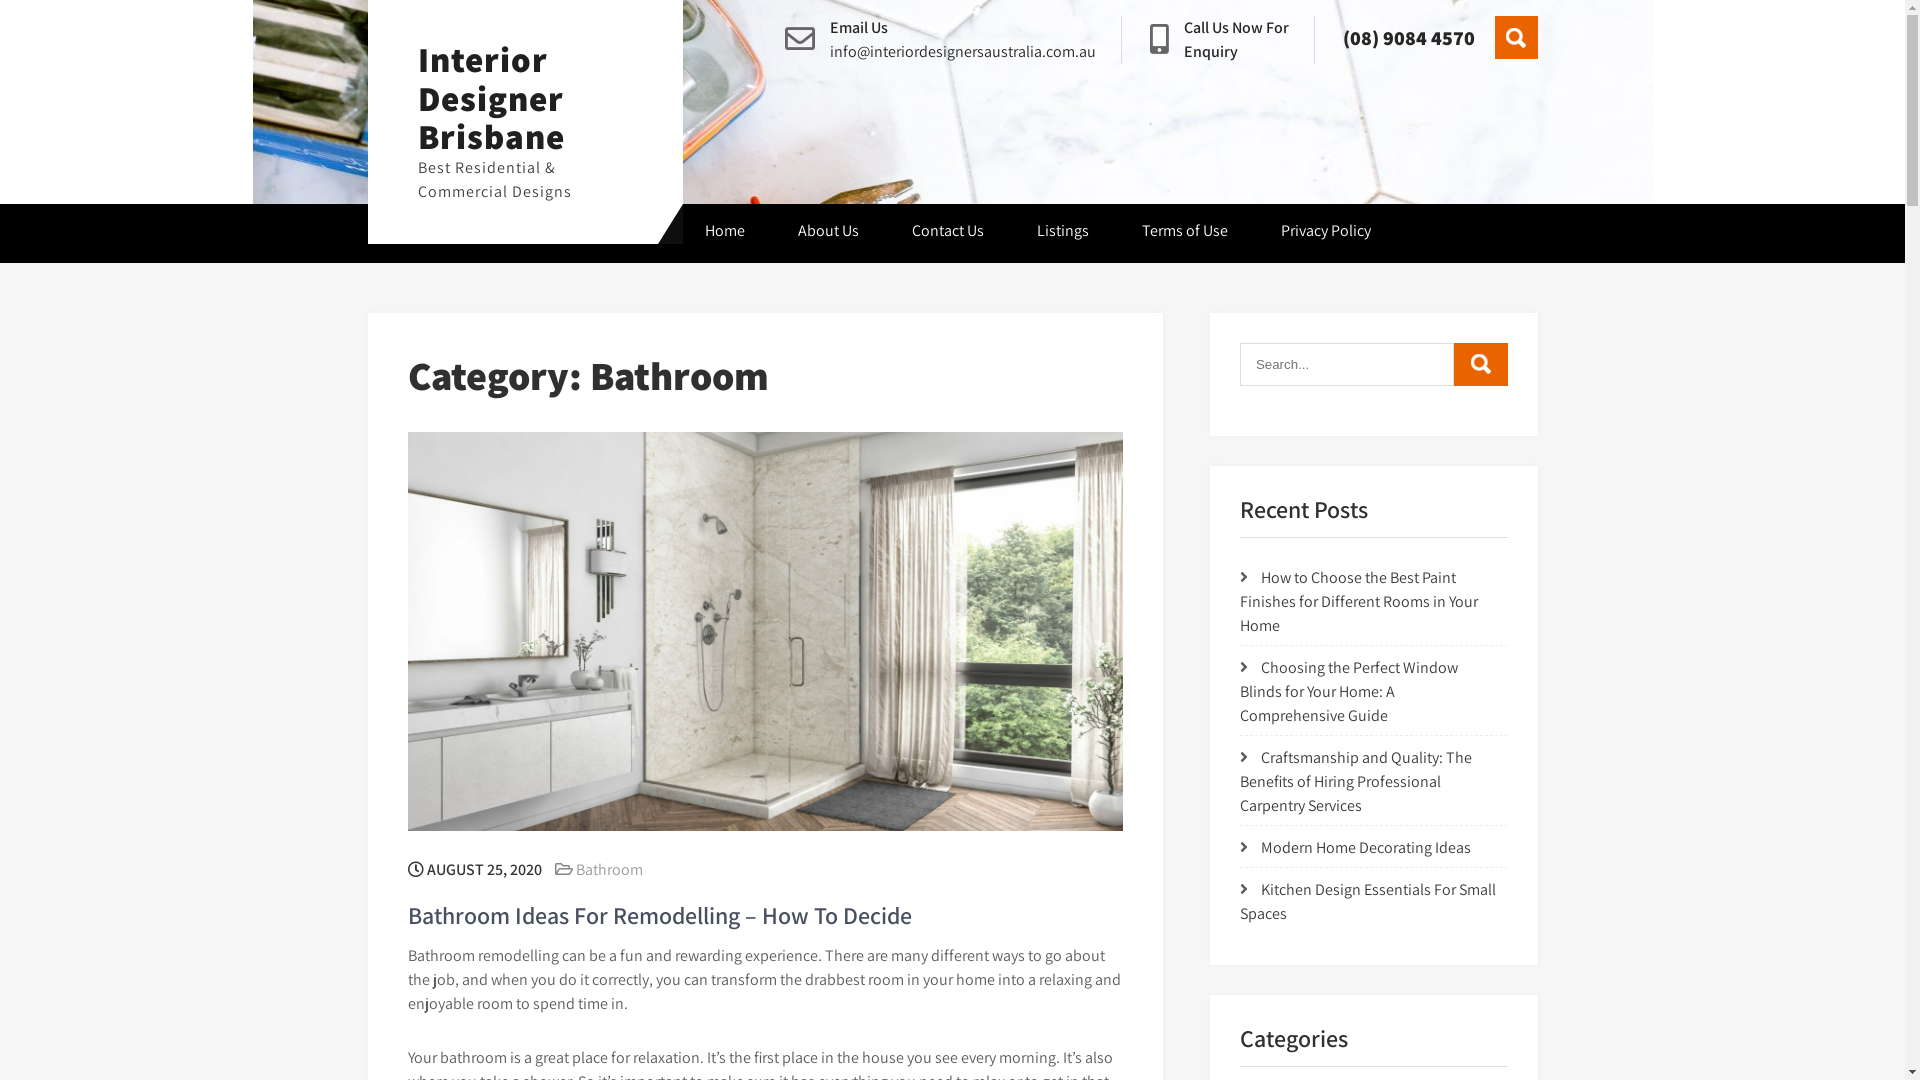  What do you see at coordinates (1326, 234) in the screenshot?
I see `Privacy Policy` at bounding box center [1326, 234].